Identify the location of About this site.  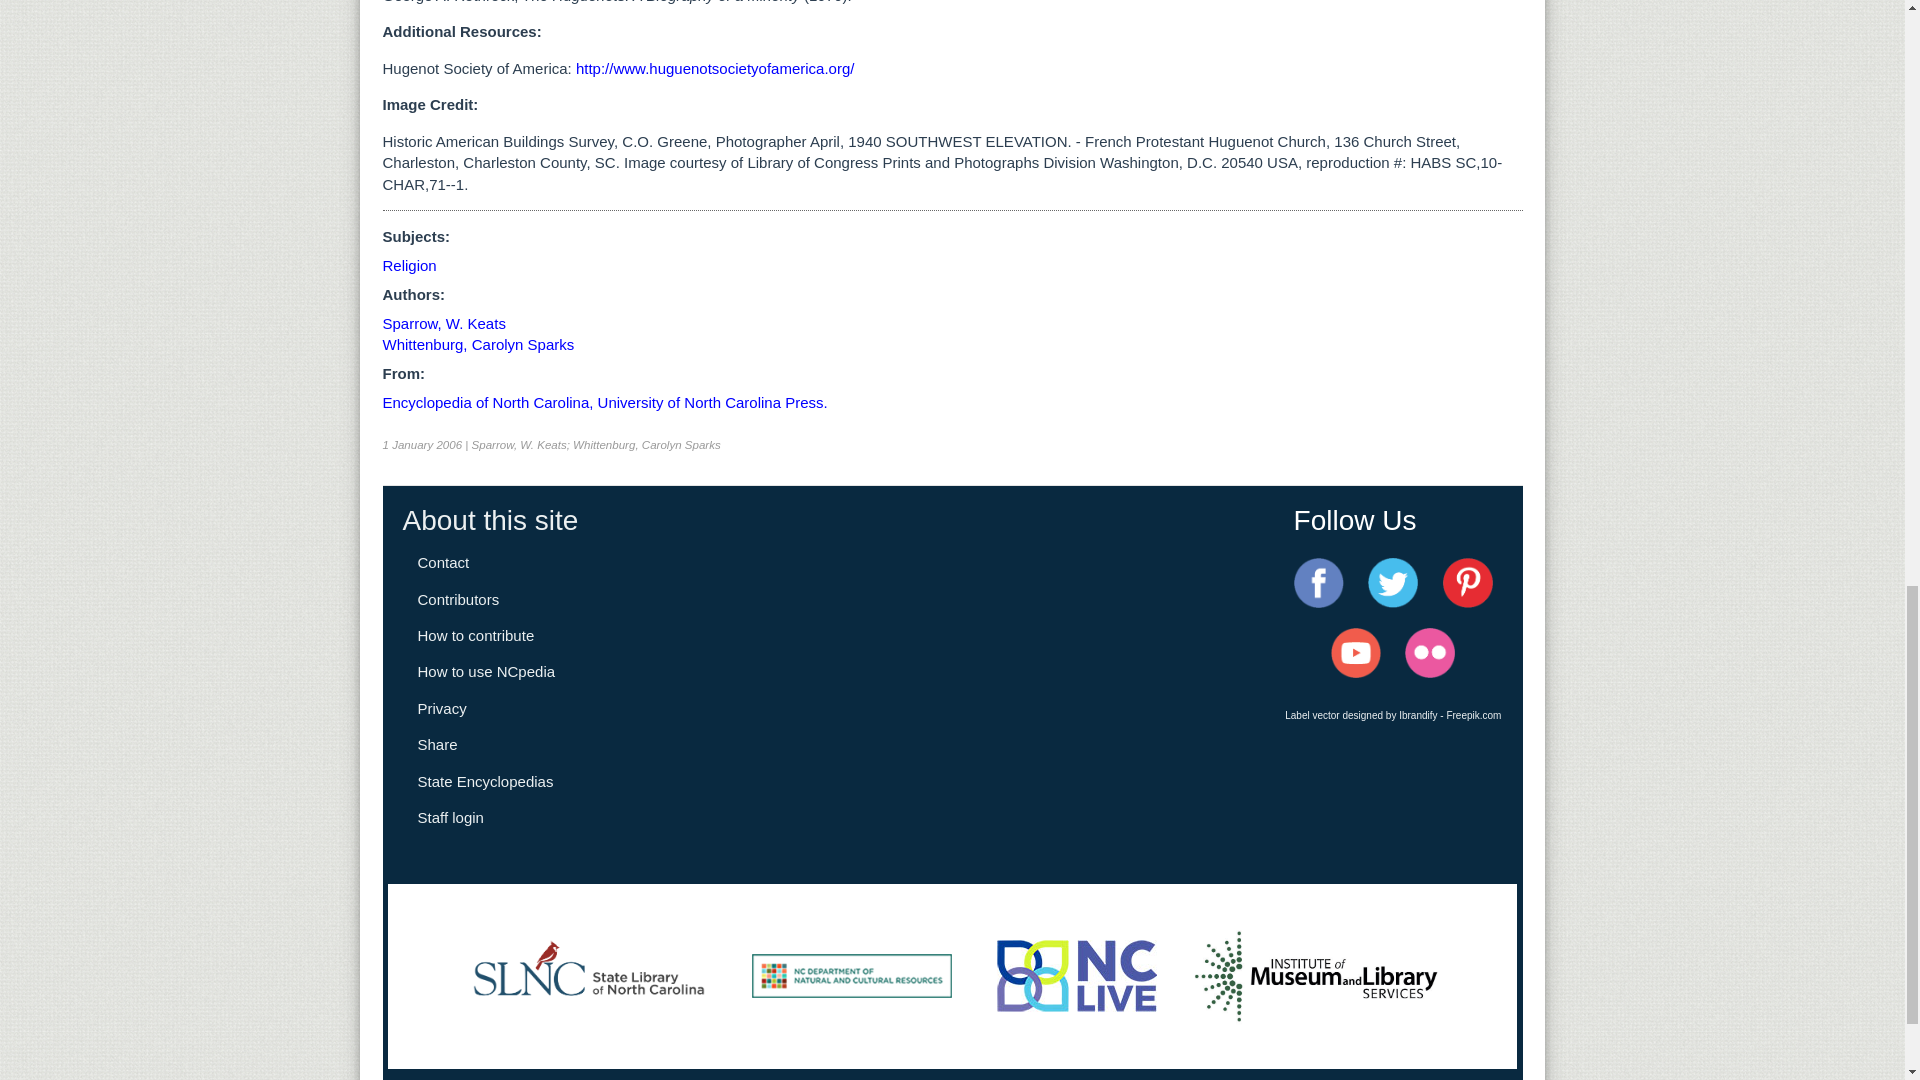
(489, 520).